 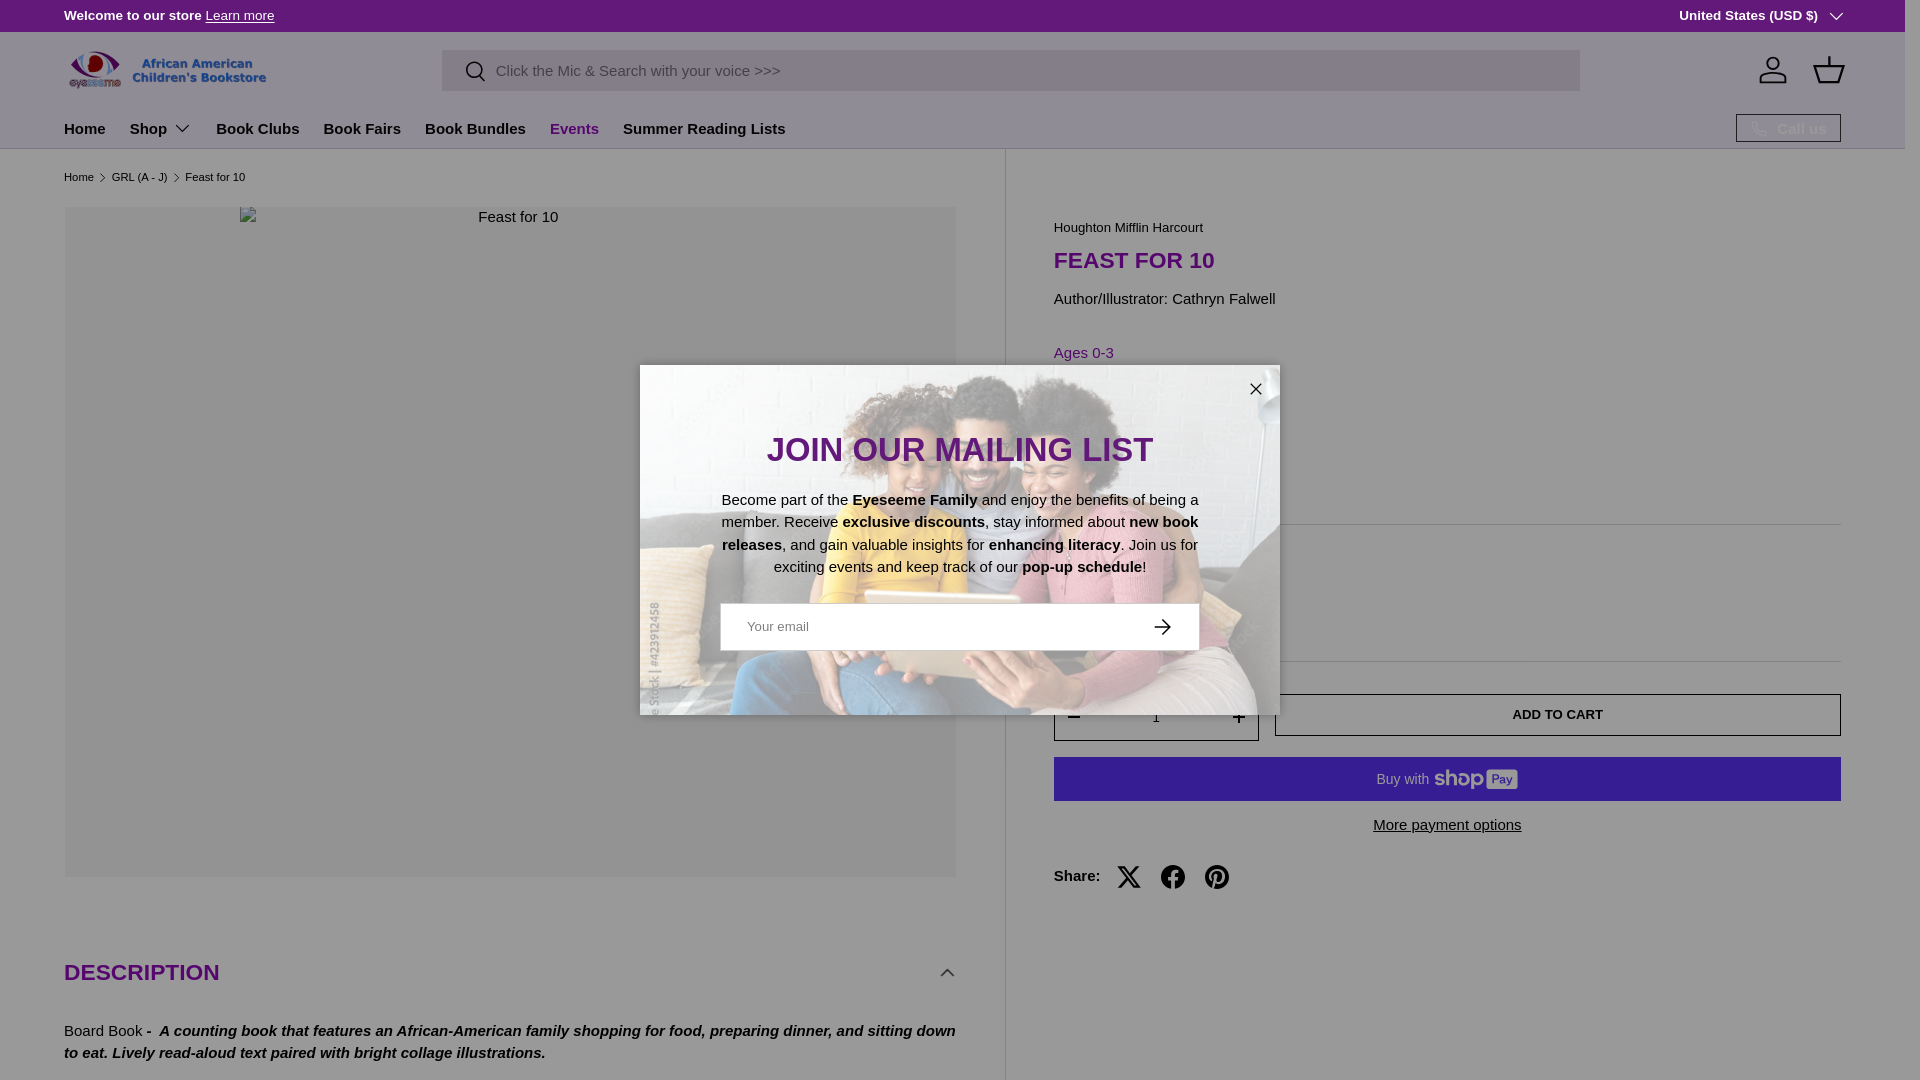 What do you see at coordinates (90, 28) in the screenshot?
I see `SKIP TO CONTENT` at bounding box center [90, 28].